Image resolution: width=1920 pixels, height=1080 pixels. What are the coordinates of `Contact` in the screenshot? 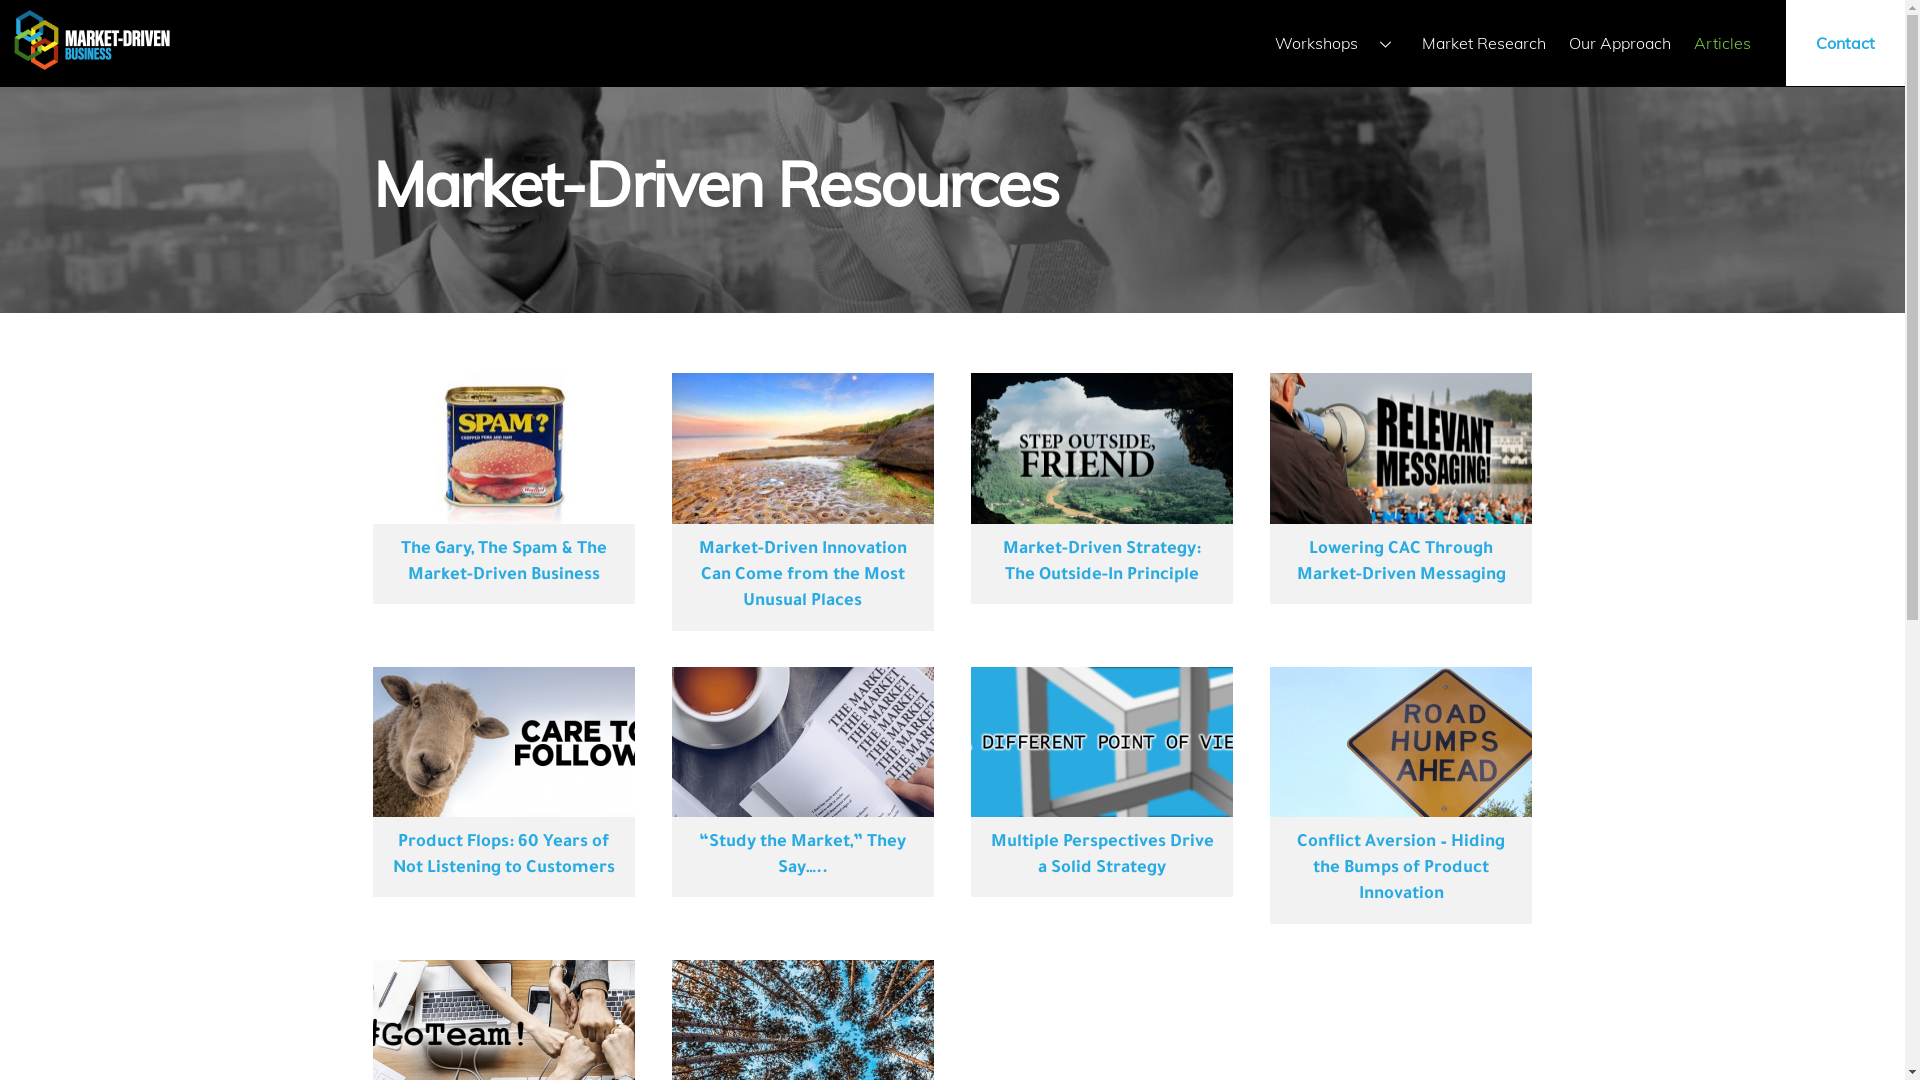 It's located at (1846, 43).